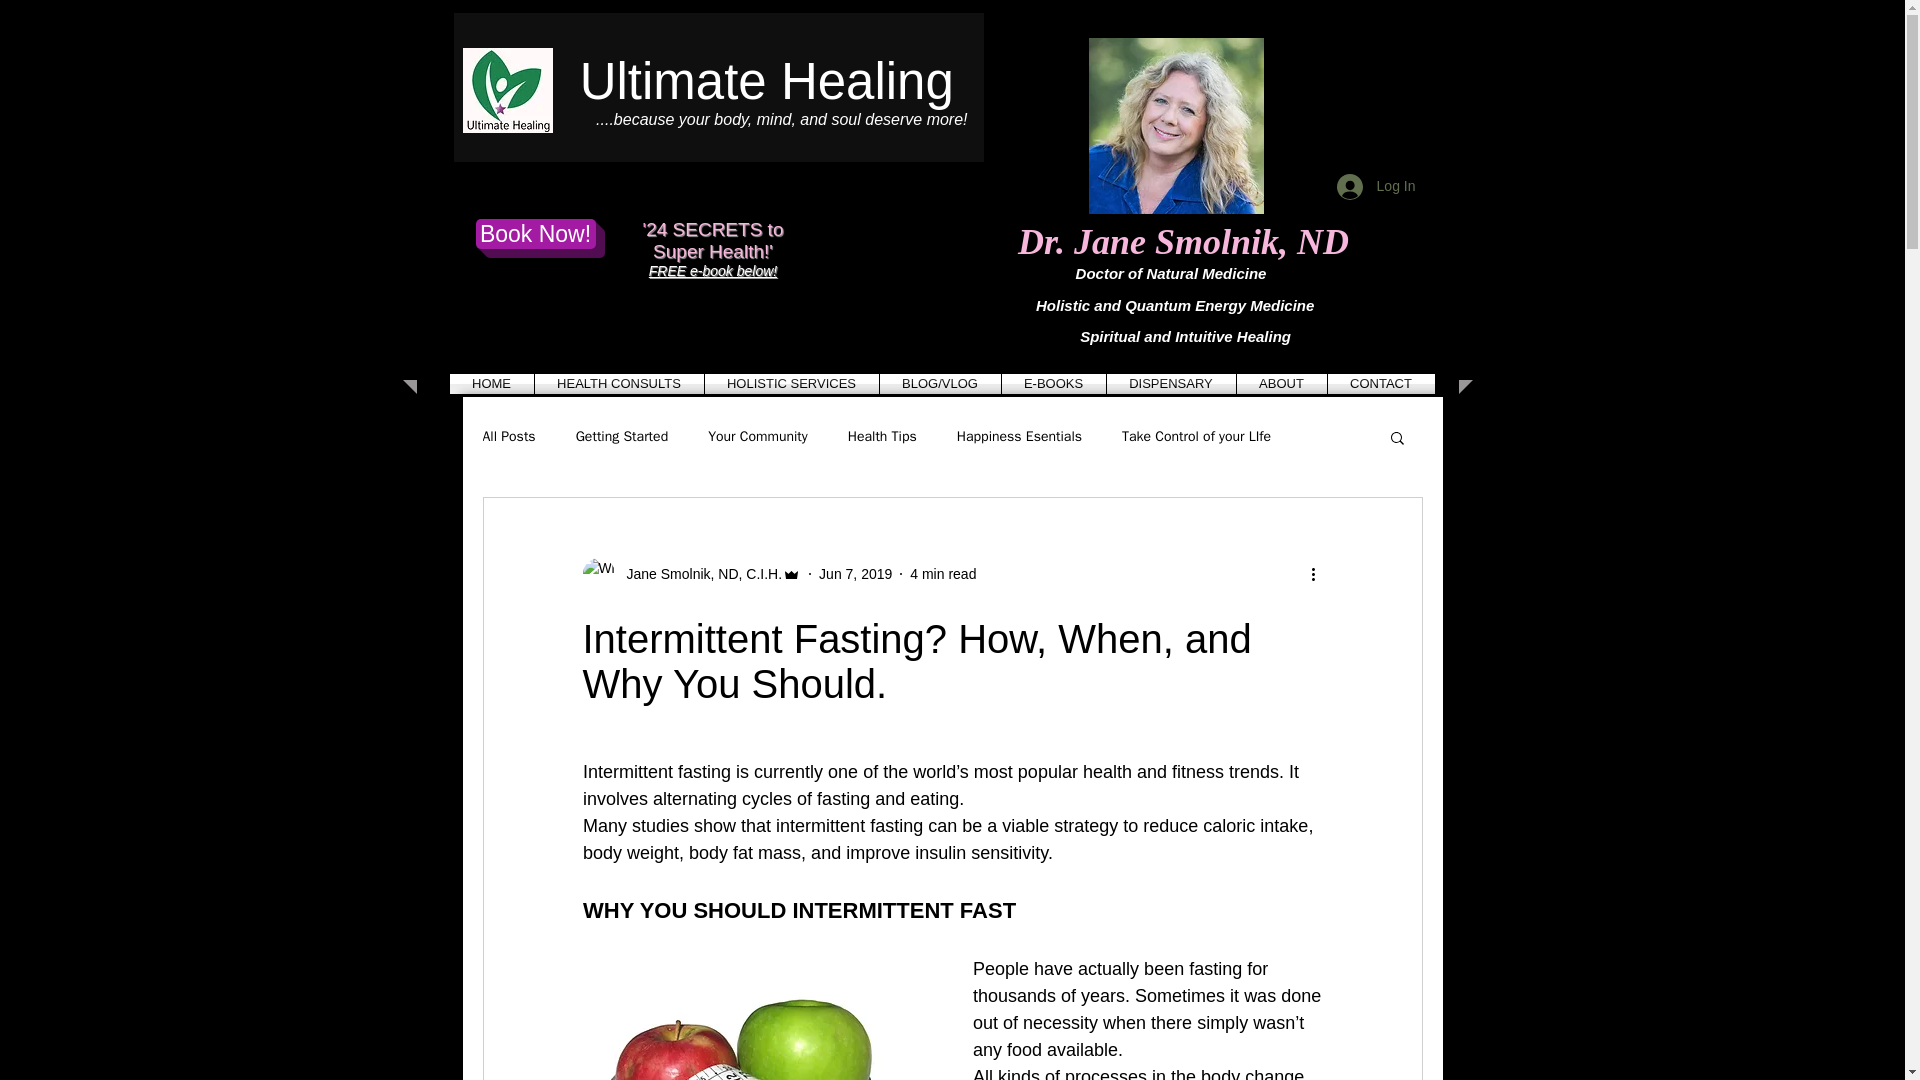 This screenshot has width=1920, height=1080. Describe the element at coordinates (618, 384) in the screenshot. I see `HEALTH CONSULTS` at that location.